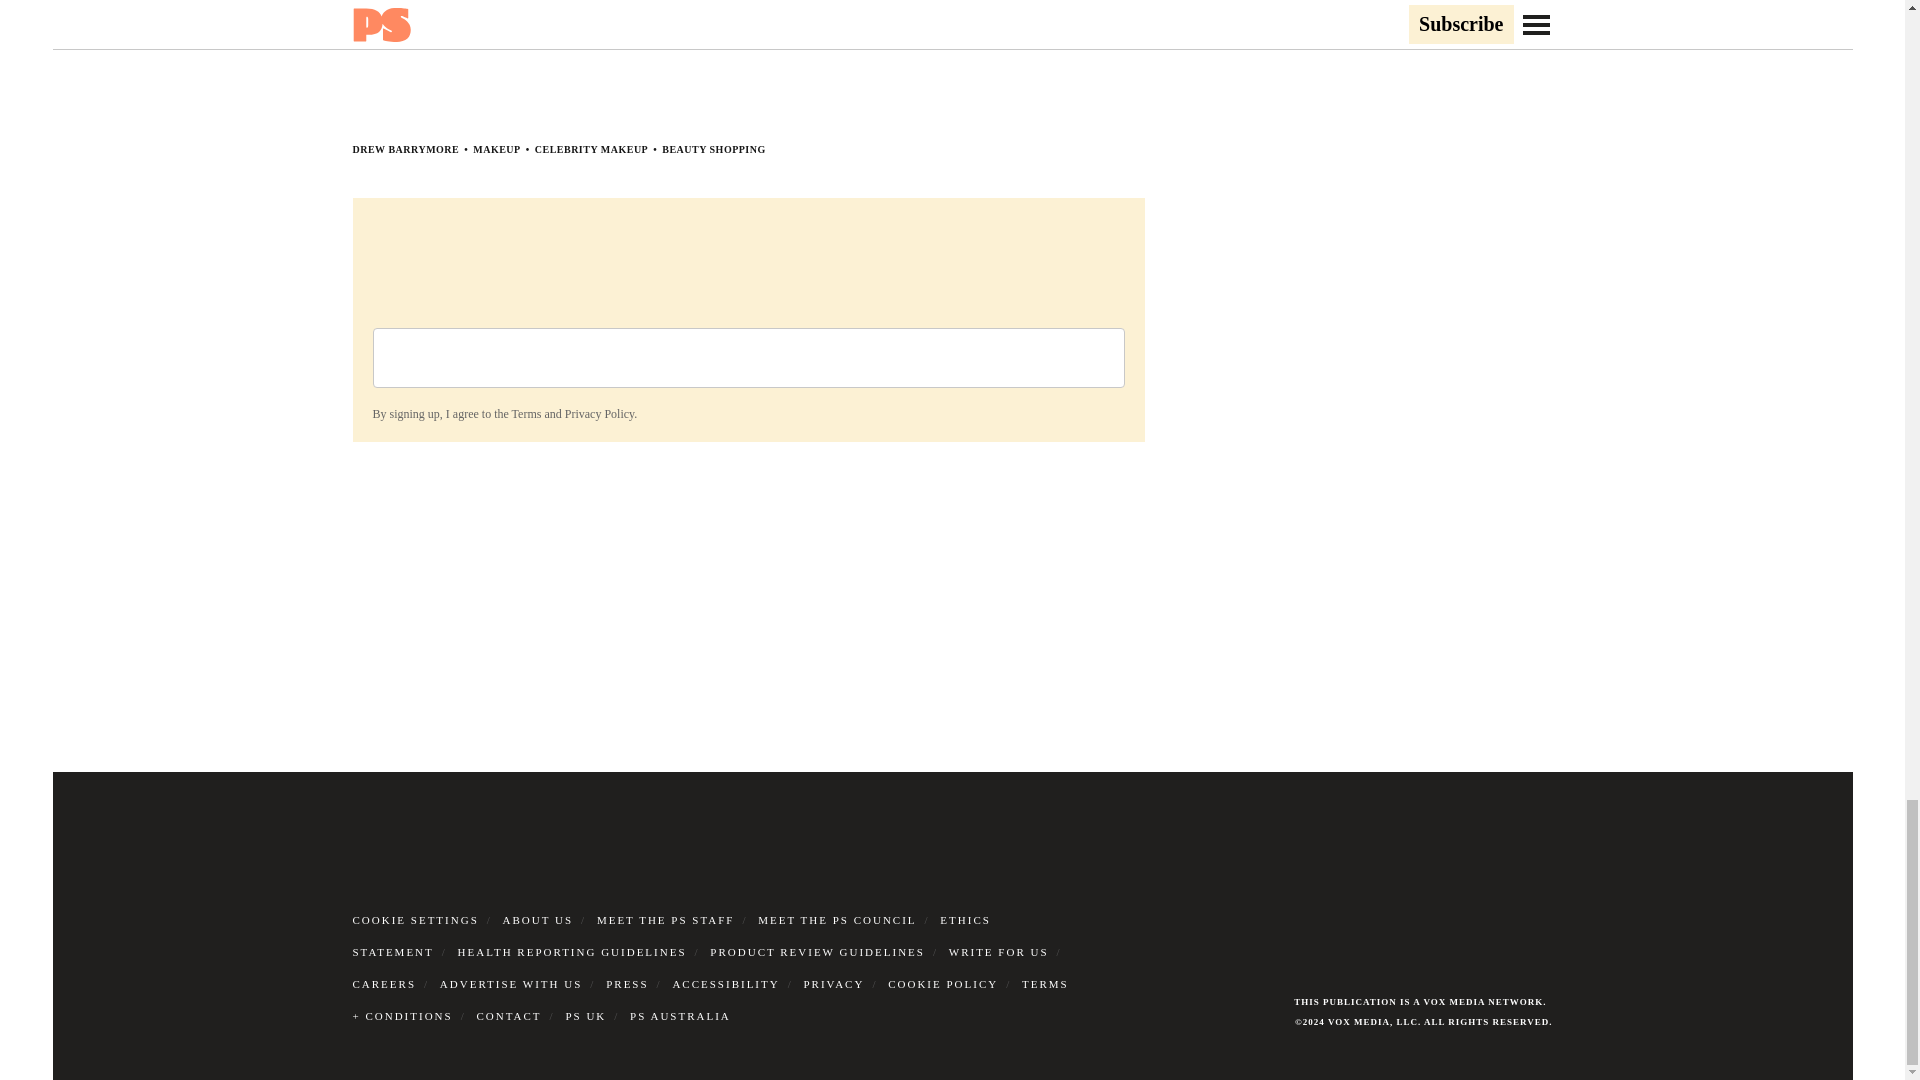 The width and height of the screenshot is (1920, 1080). What do you see at coordinates (404, 149) in the screenshot?
I see `DREW BARRYMORE` at bounding box center [404, 149].